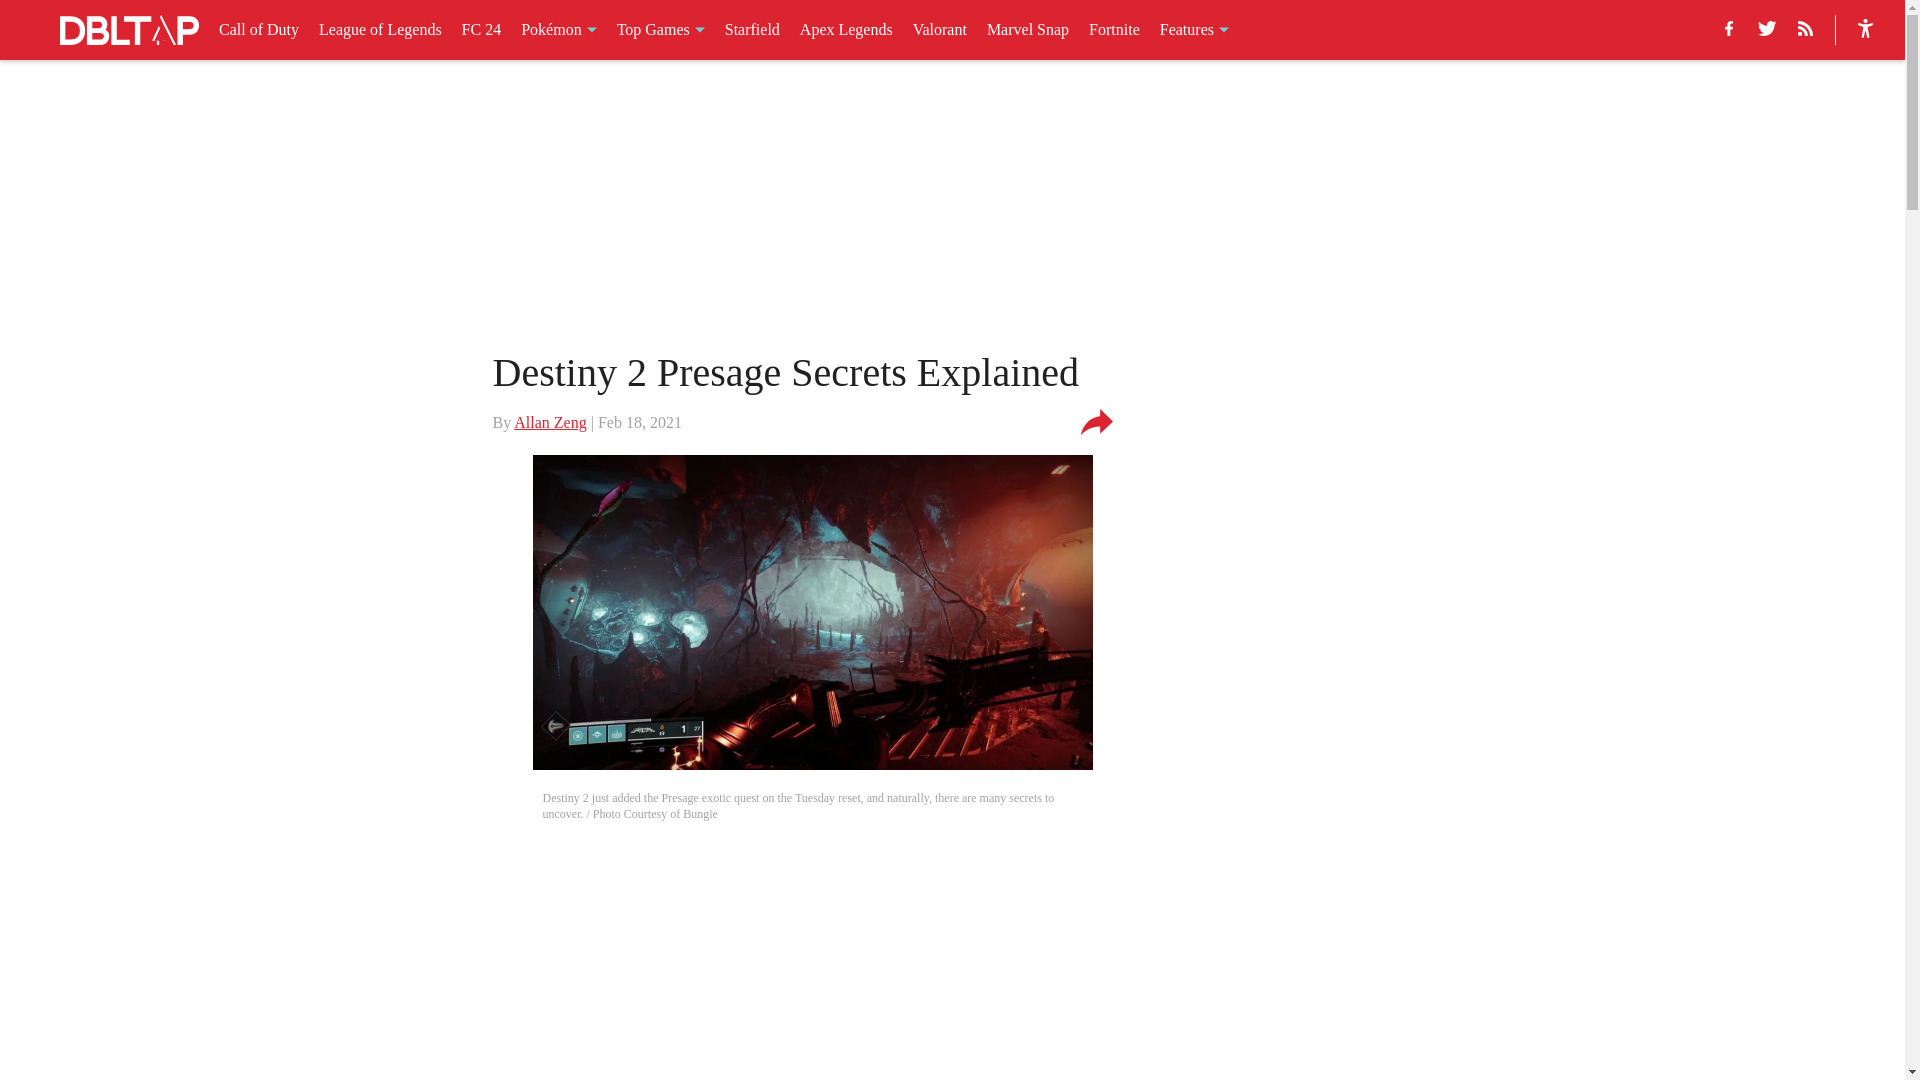  What do you see at coordinates (660, 30) in the screenshot?
I see `Top Games` at bounding box center [660, 30].